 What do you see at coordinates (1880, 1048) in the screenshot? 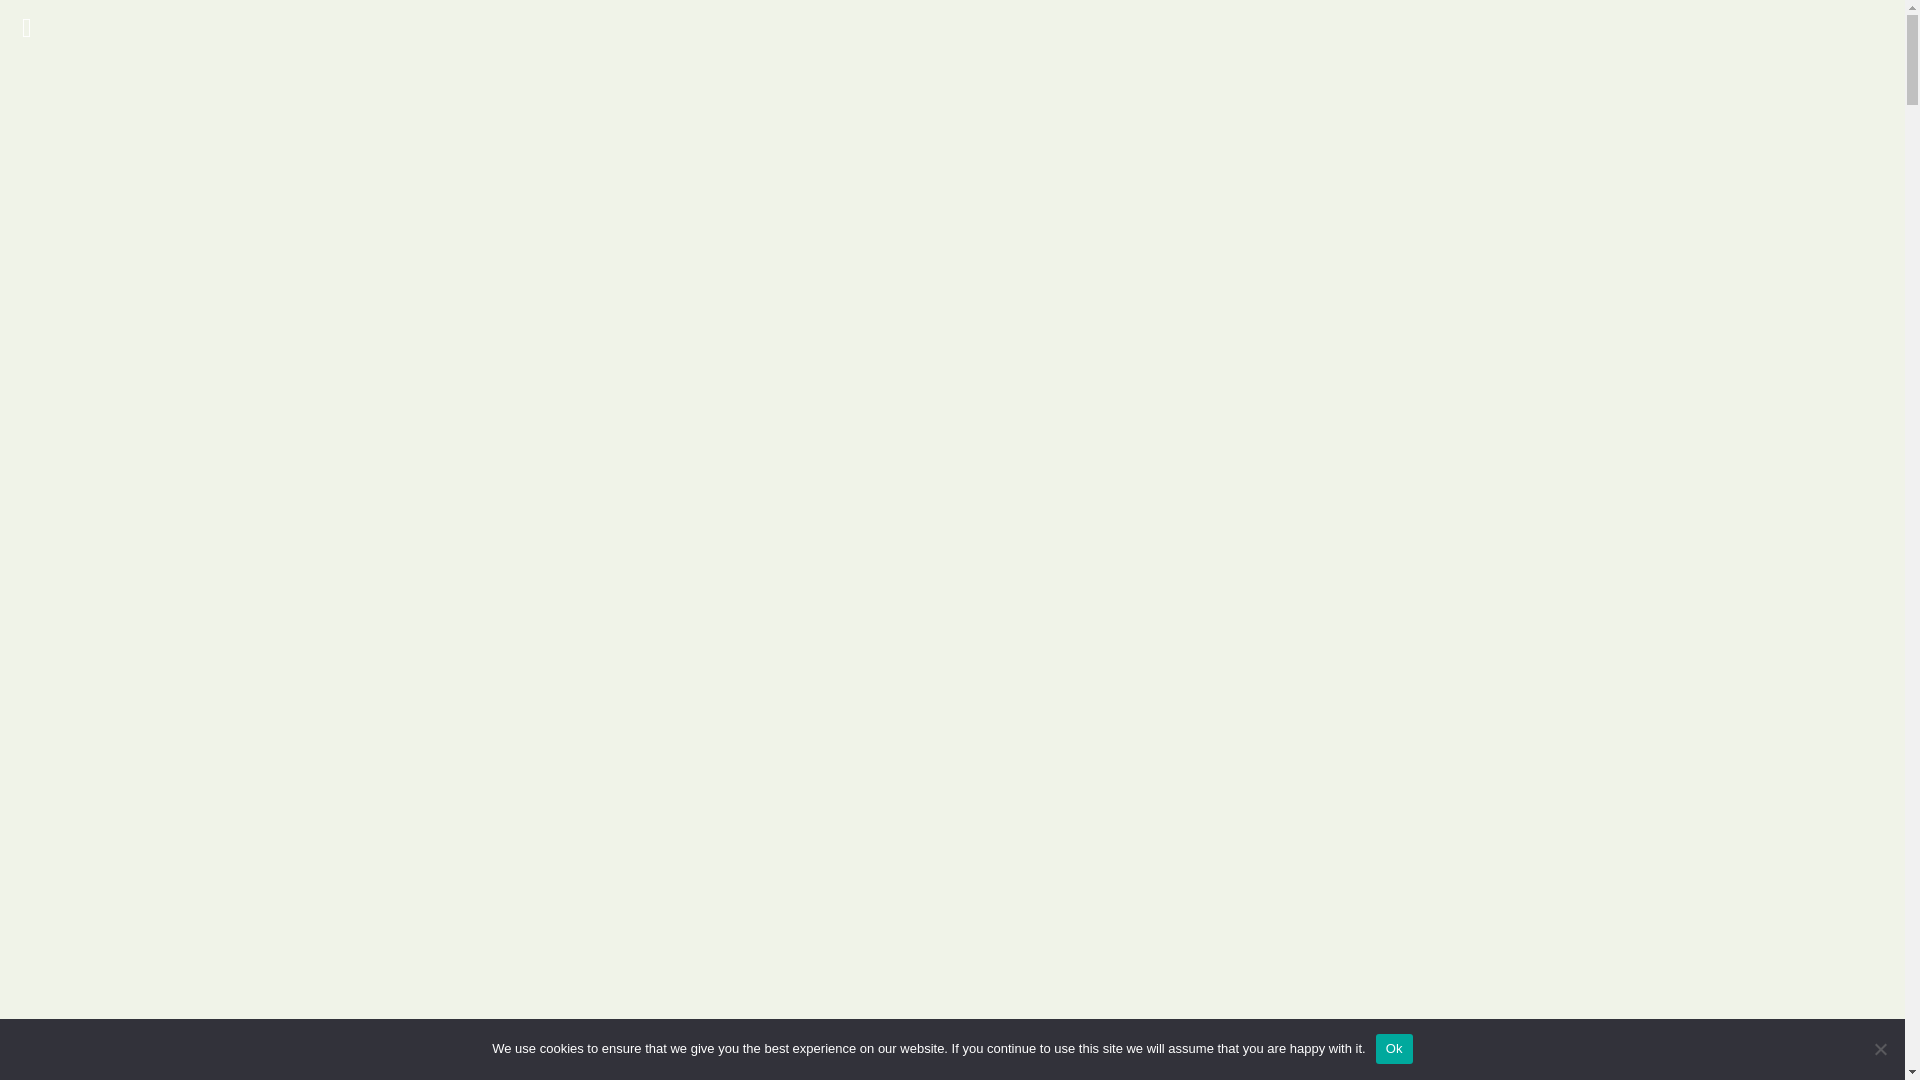
I see `No` at bounding box center [1880, 1048].